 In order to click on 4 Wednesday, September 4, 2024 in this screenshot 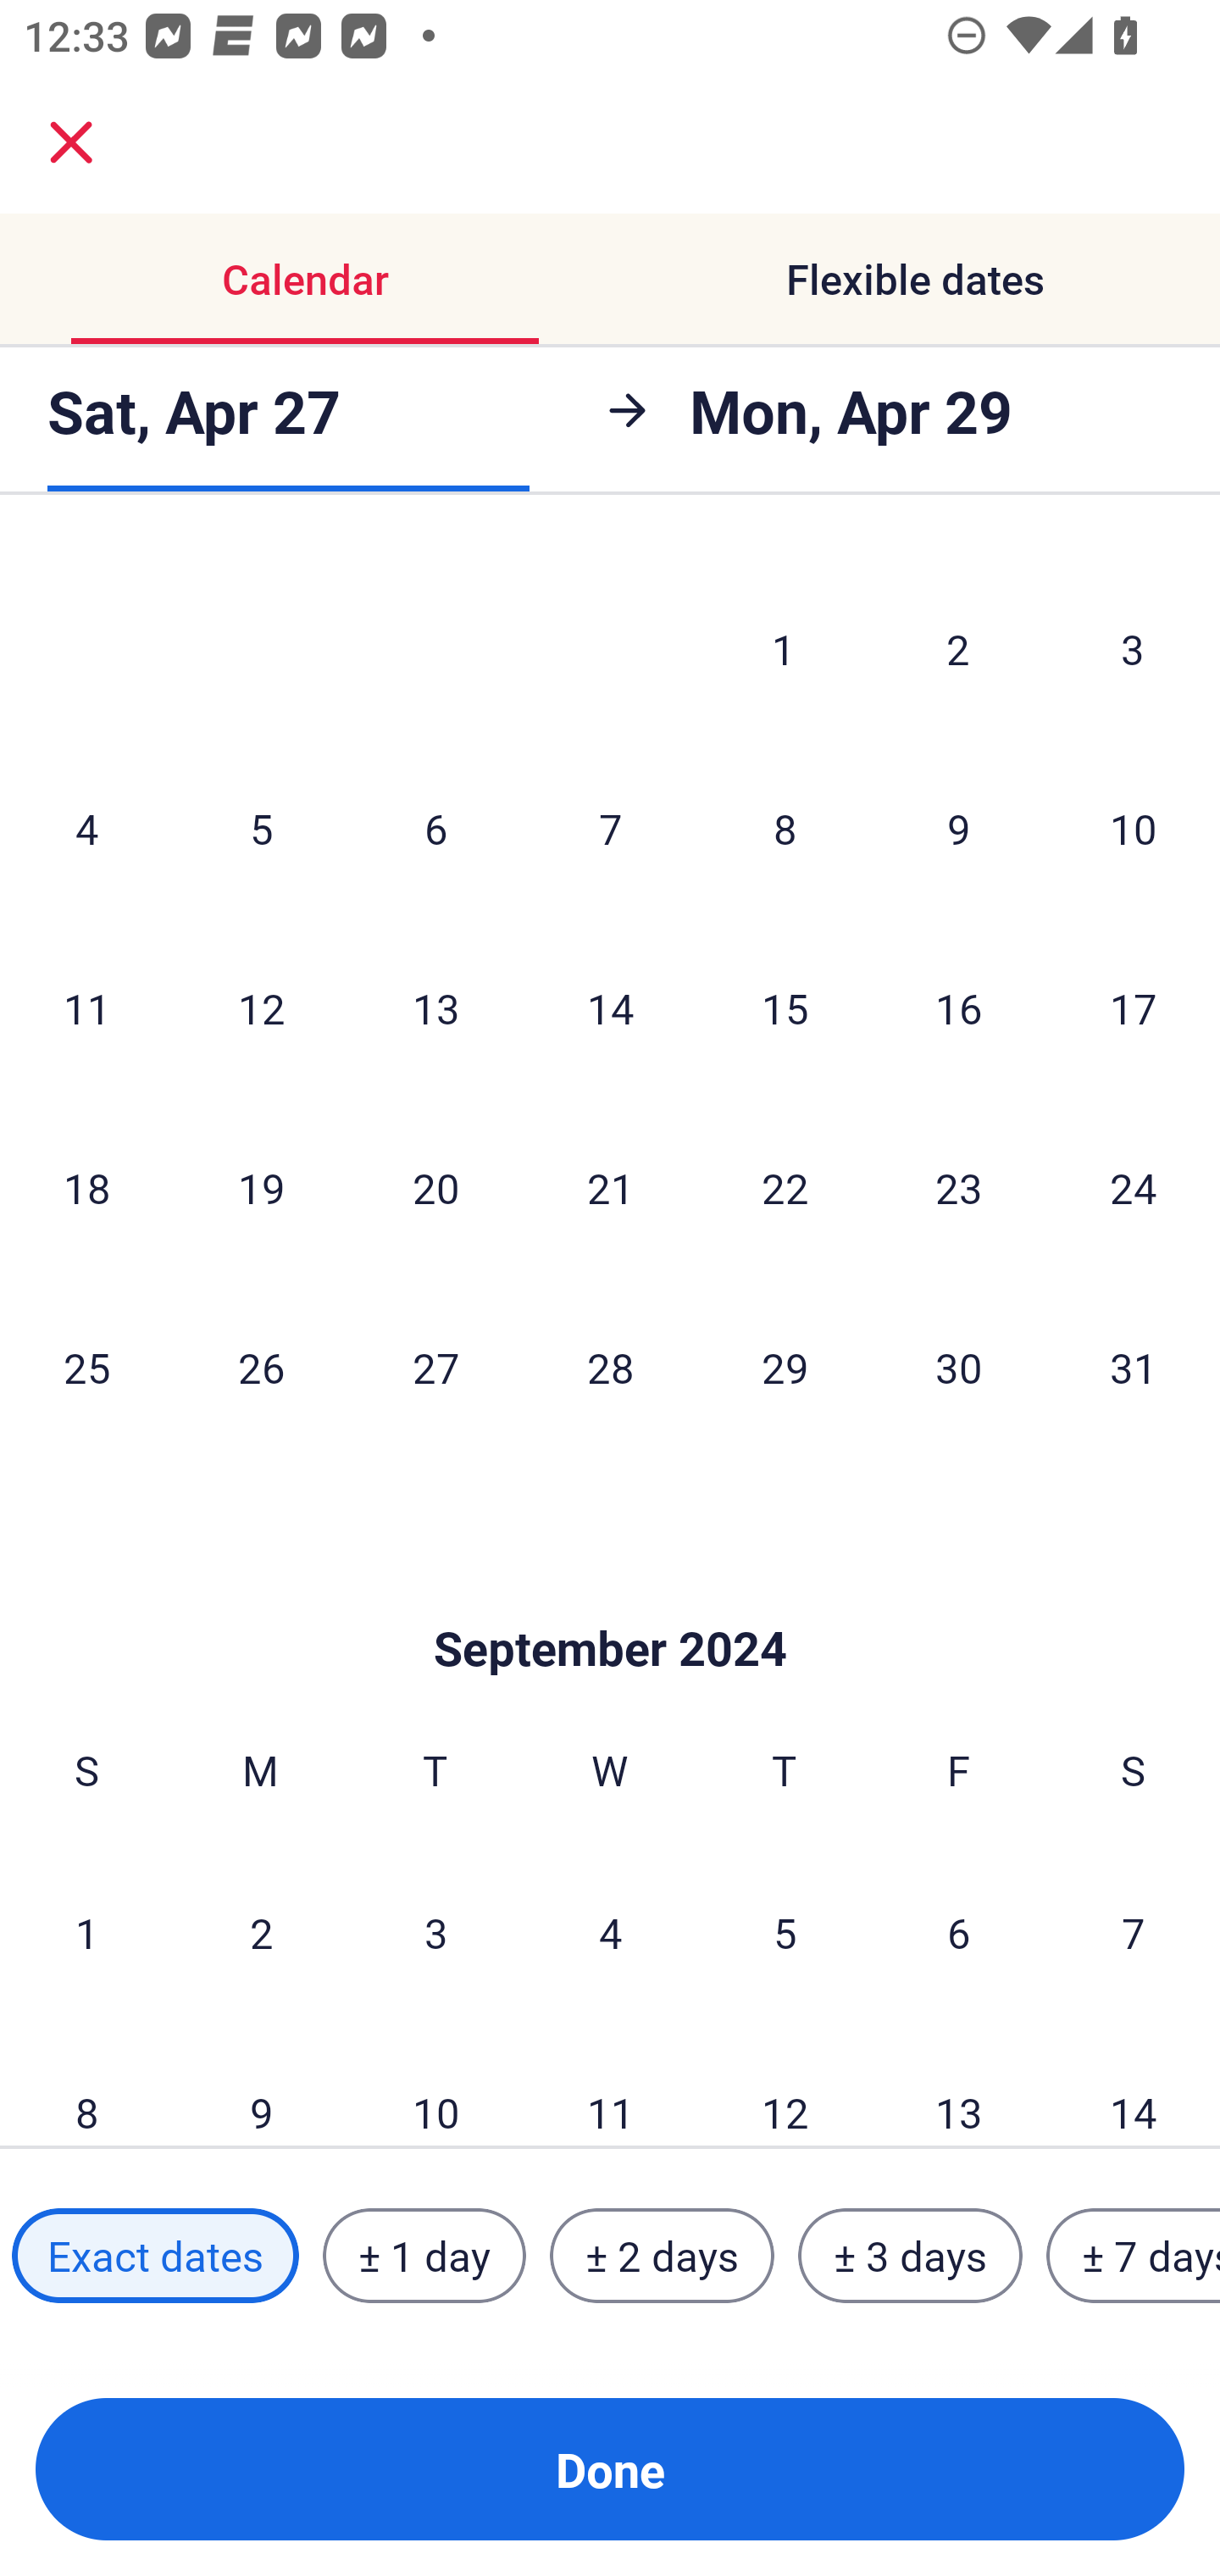, I will do `click(610, 1932)`.